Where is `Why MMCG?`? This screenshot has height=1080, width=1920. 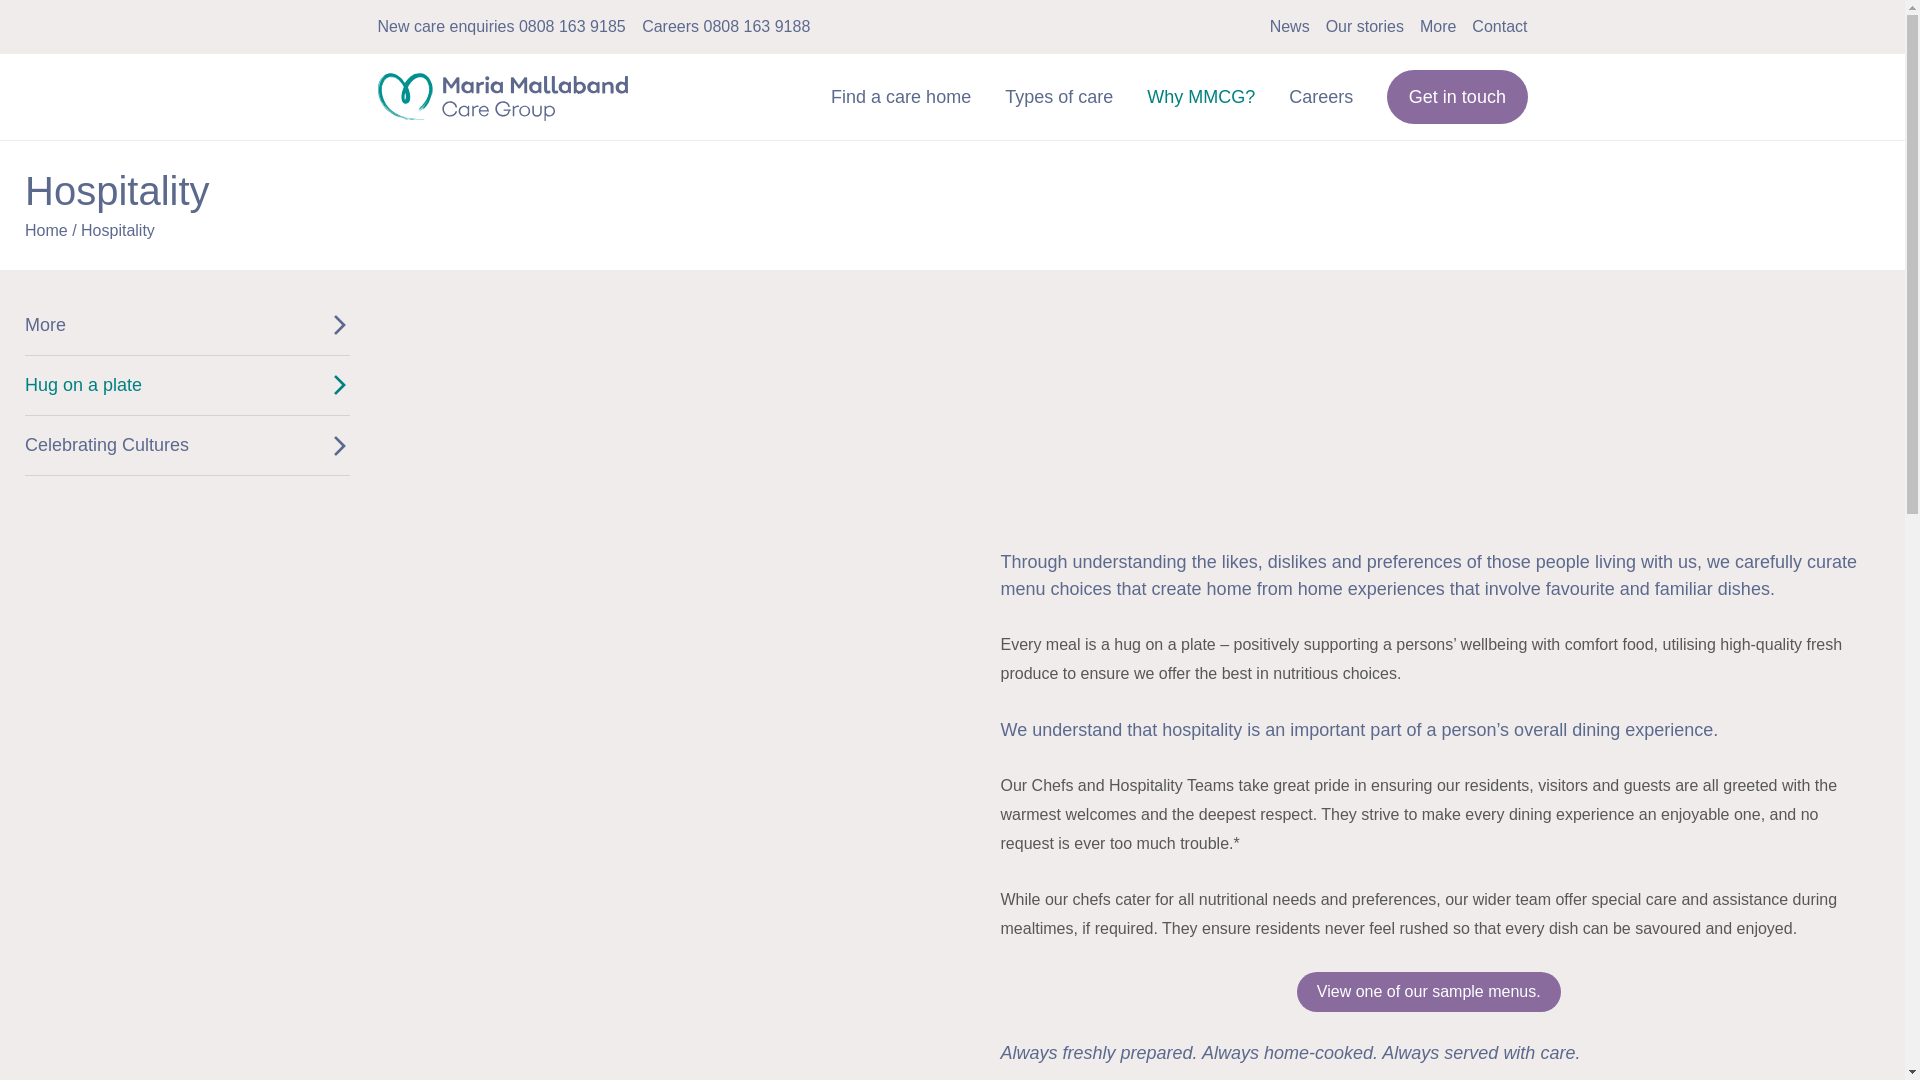 Why MMCG? is located at coordinates (1209, 98).